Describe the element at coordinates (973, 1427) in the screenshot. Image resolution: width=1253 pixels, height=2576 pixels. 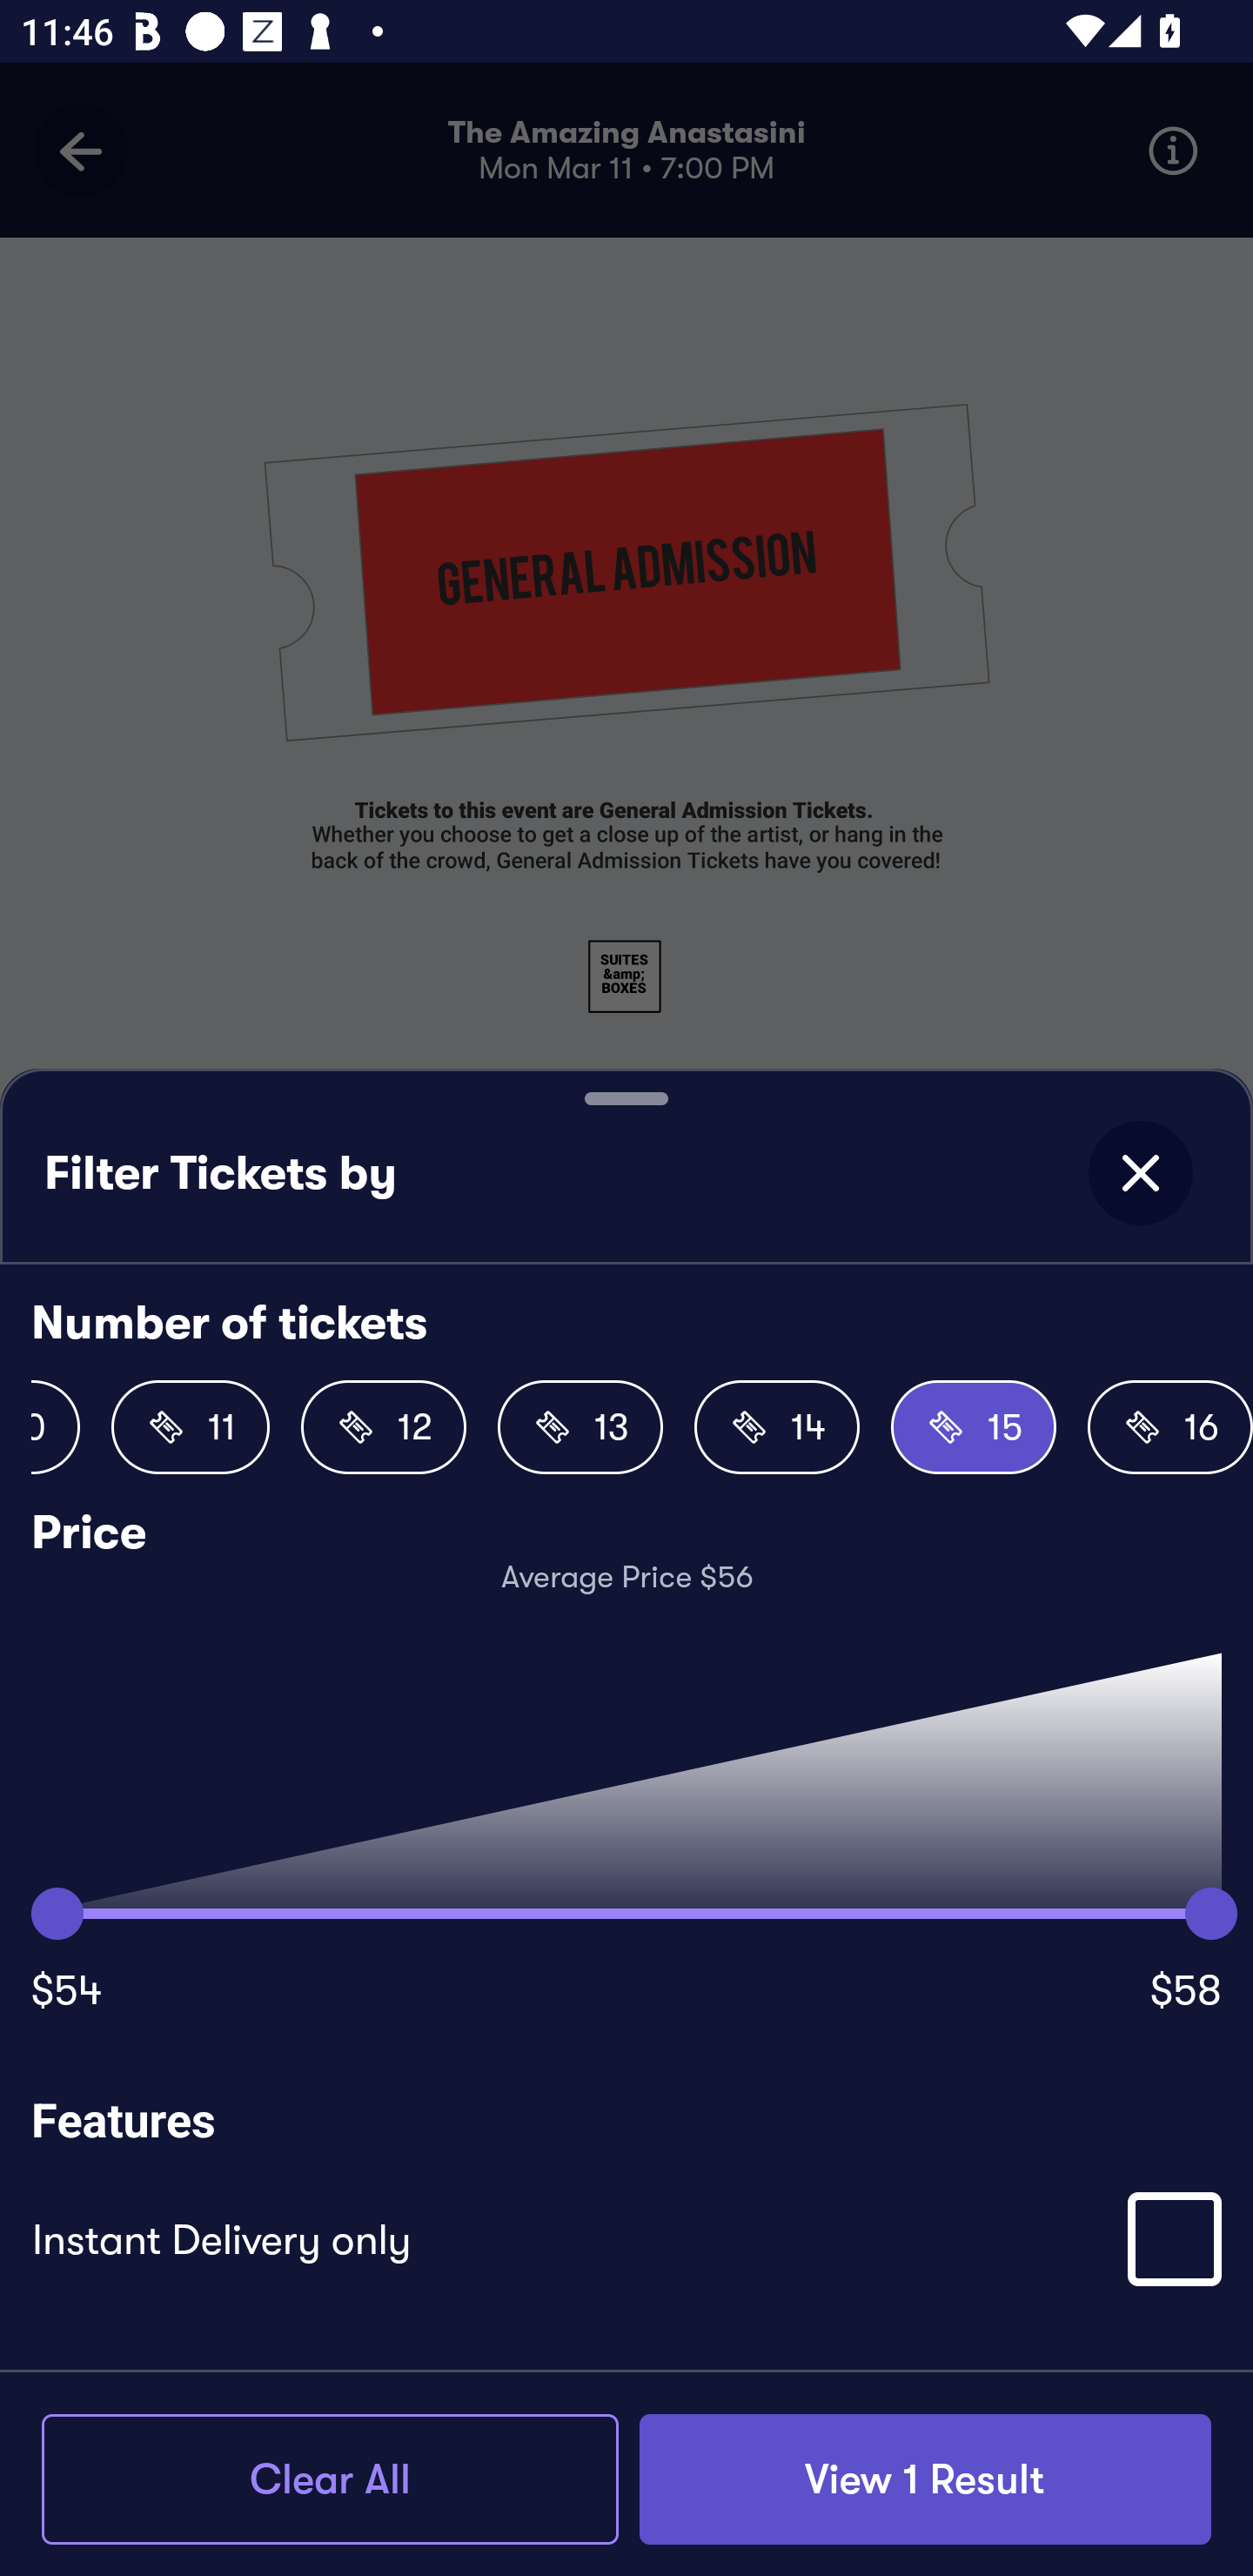
I see `15` at that location.